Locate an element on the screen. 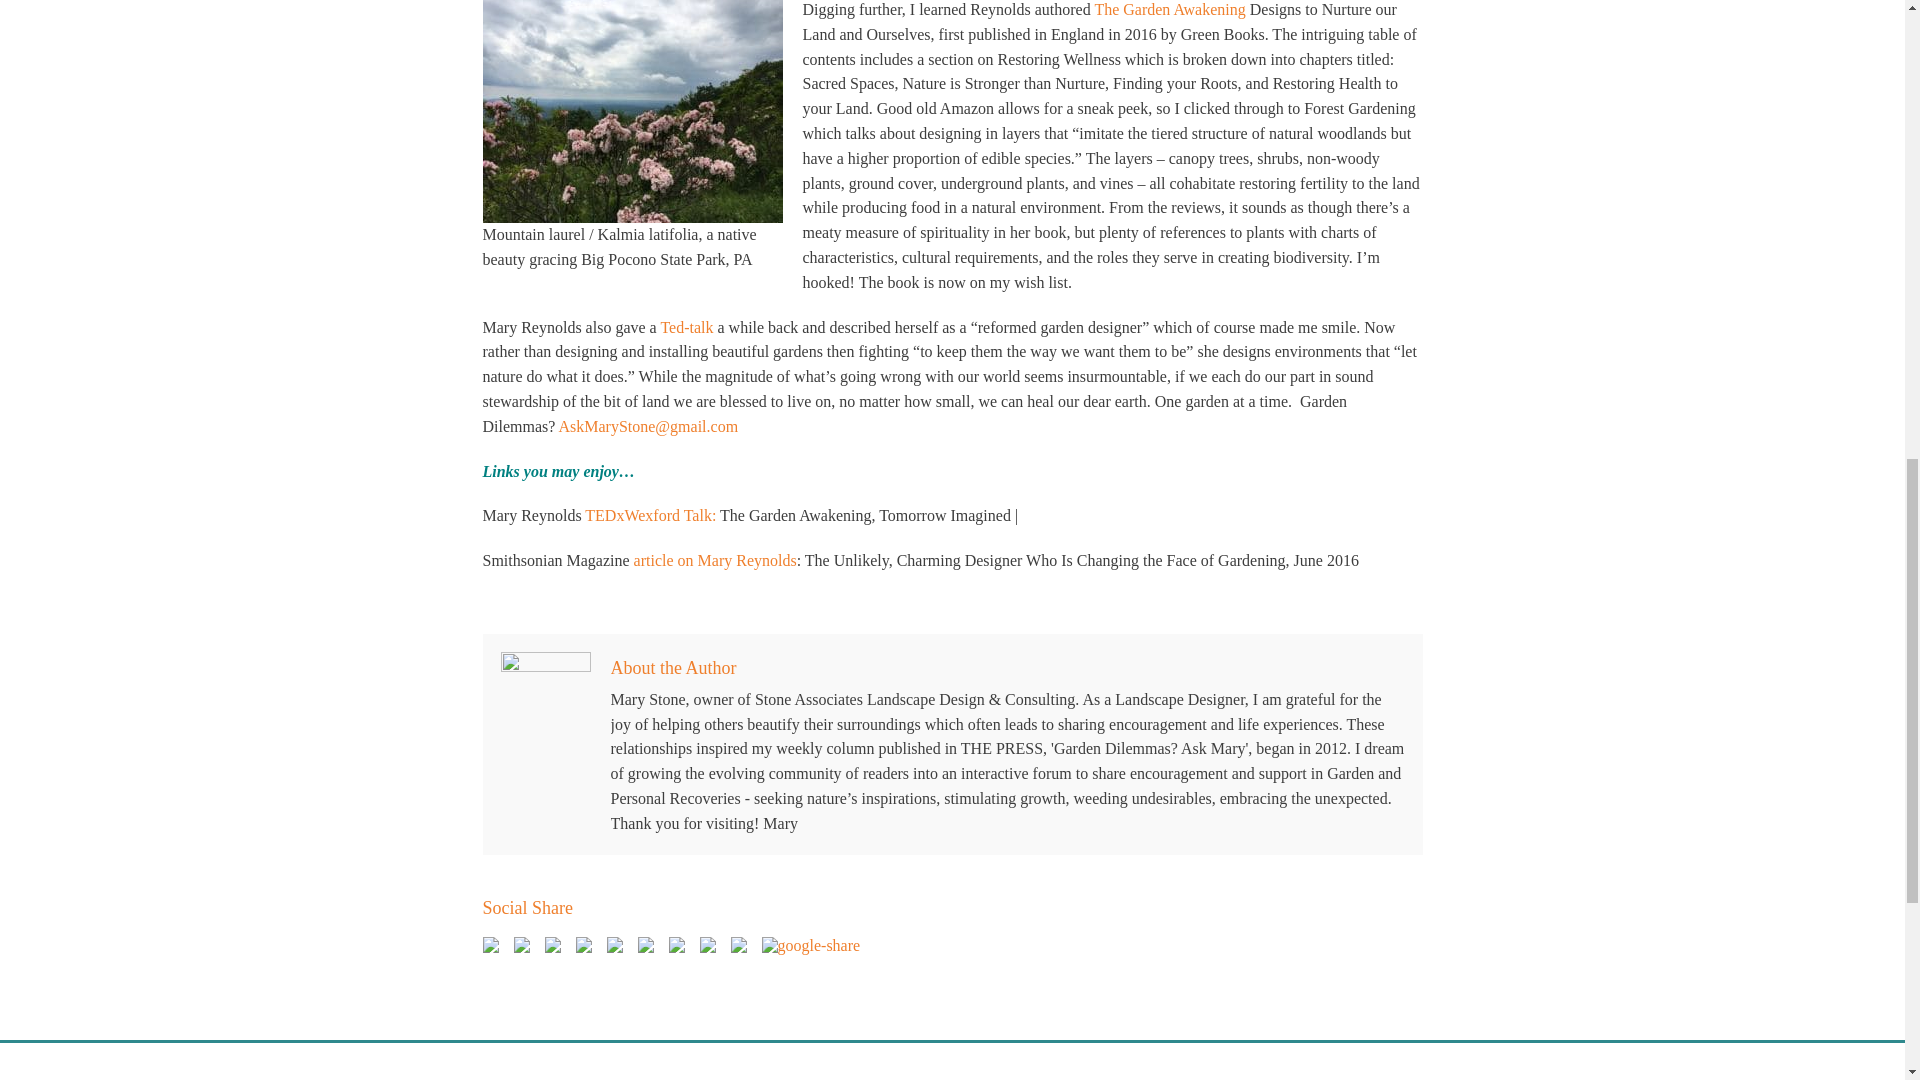 This screenshot has height=1080, width=1920. article on Mary Reynolds is located at coordinates (714, 560).